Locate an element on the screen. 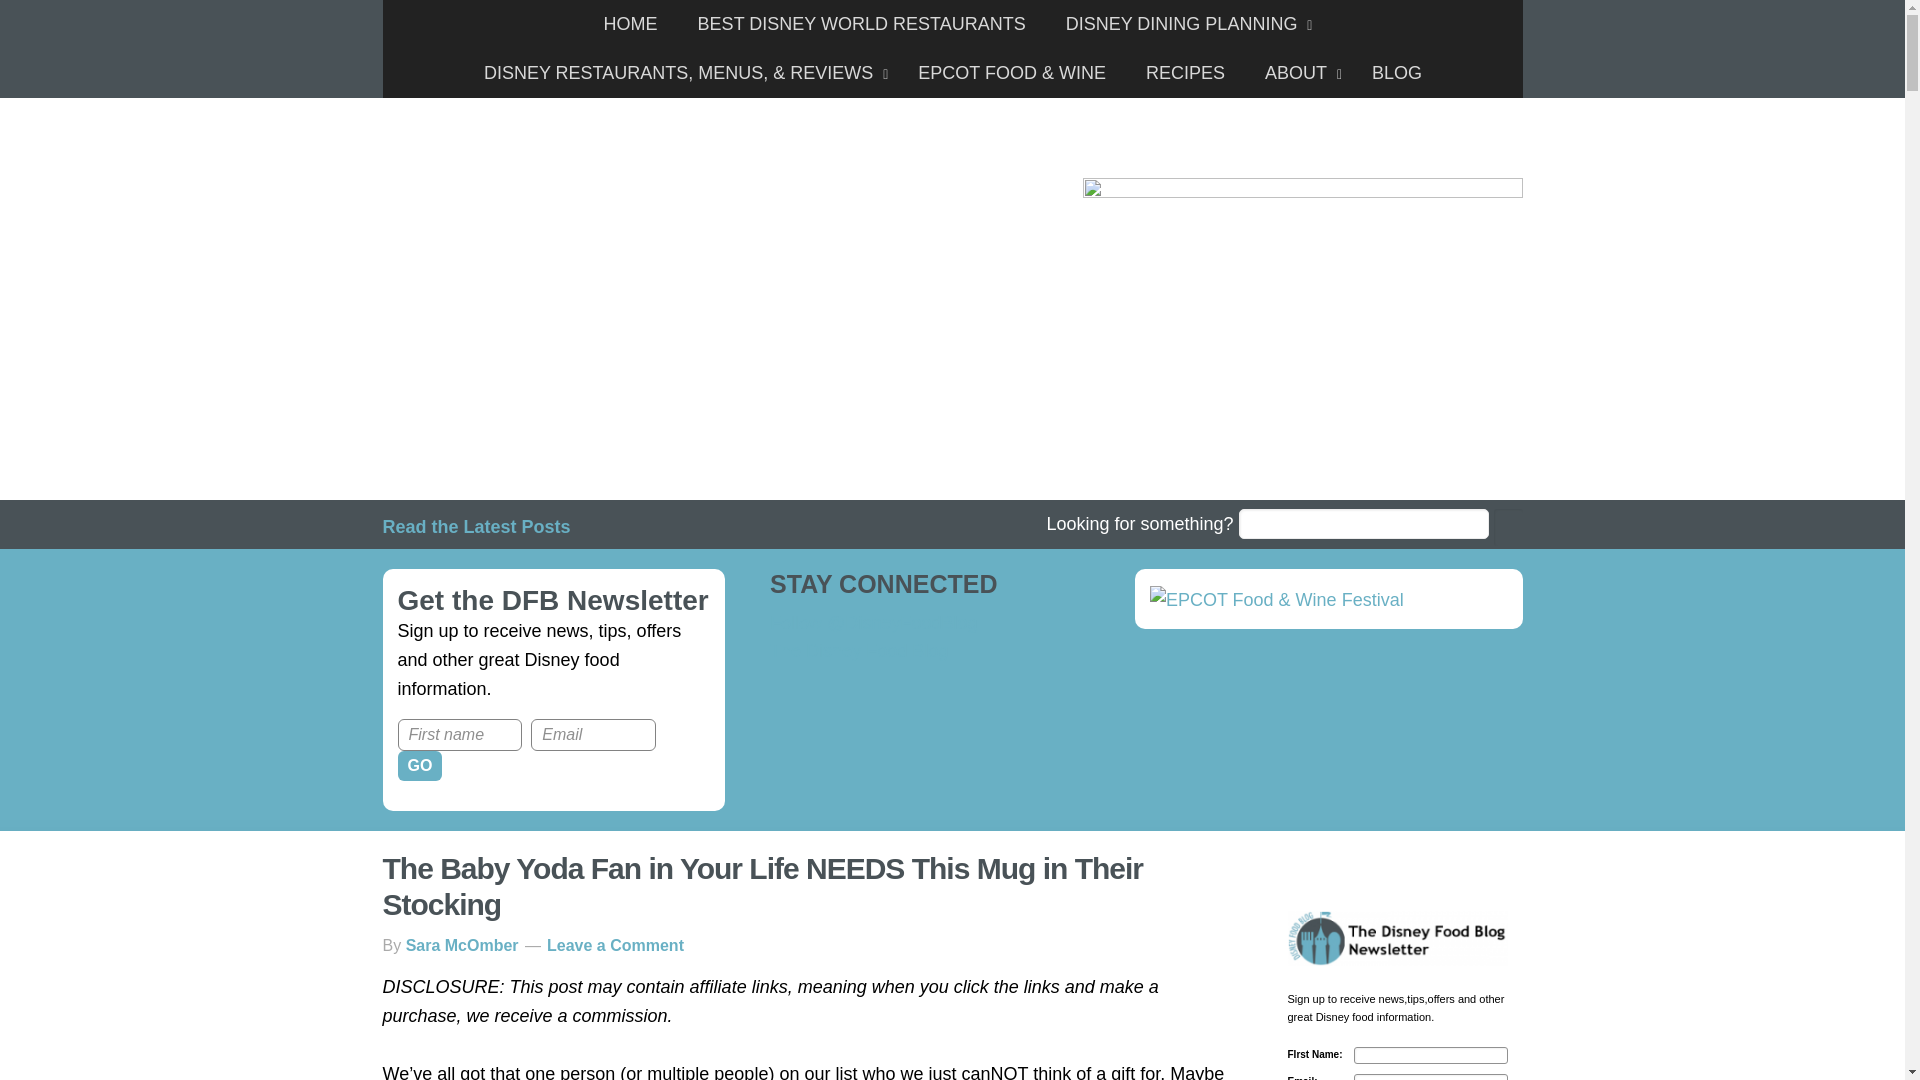 Image resolution: width=1920 pixels, height=1080 pixels. DISNEY DINING PLANNING is located at coordinates (1184, 24).